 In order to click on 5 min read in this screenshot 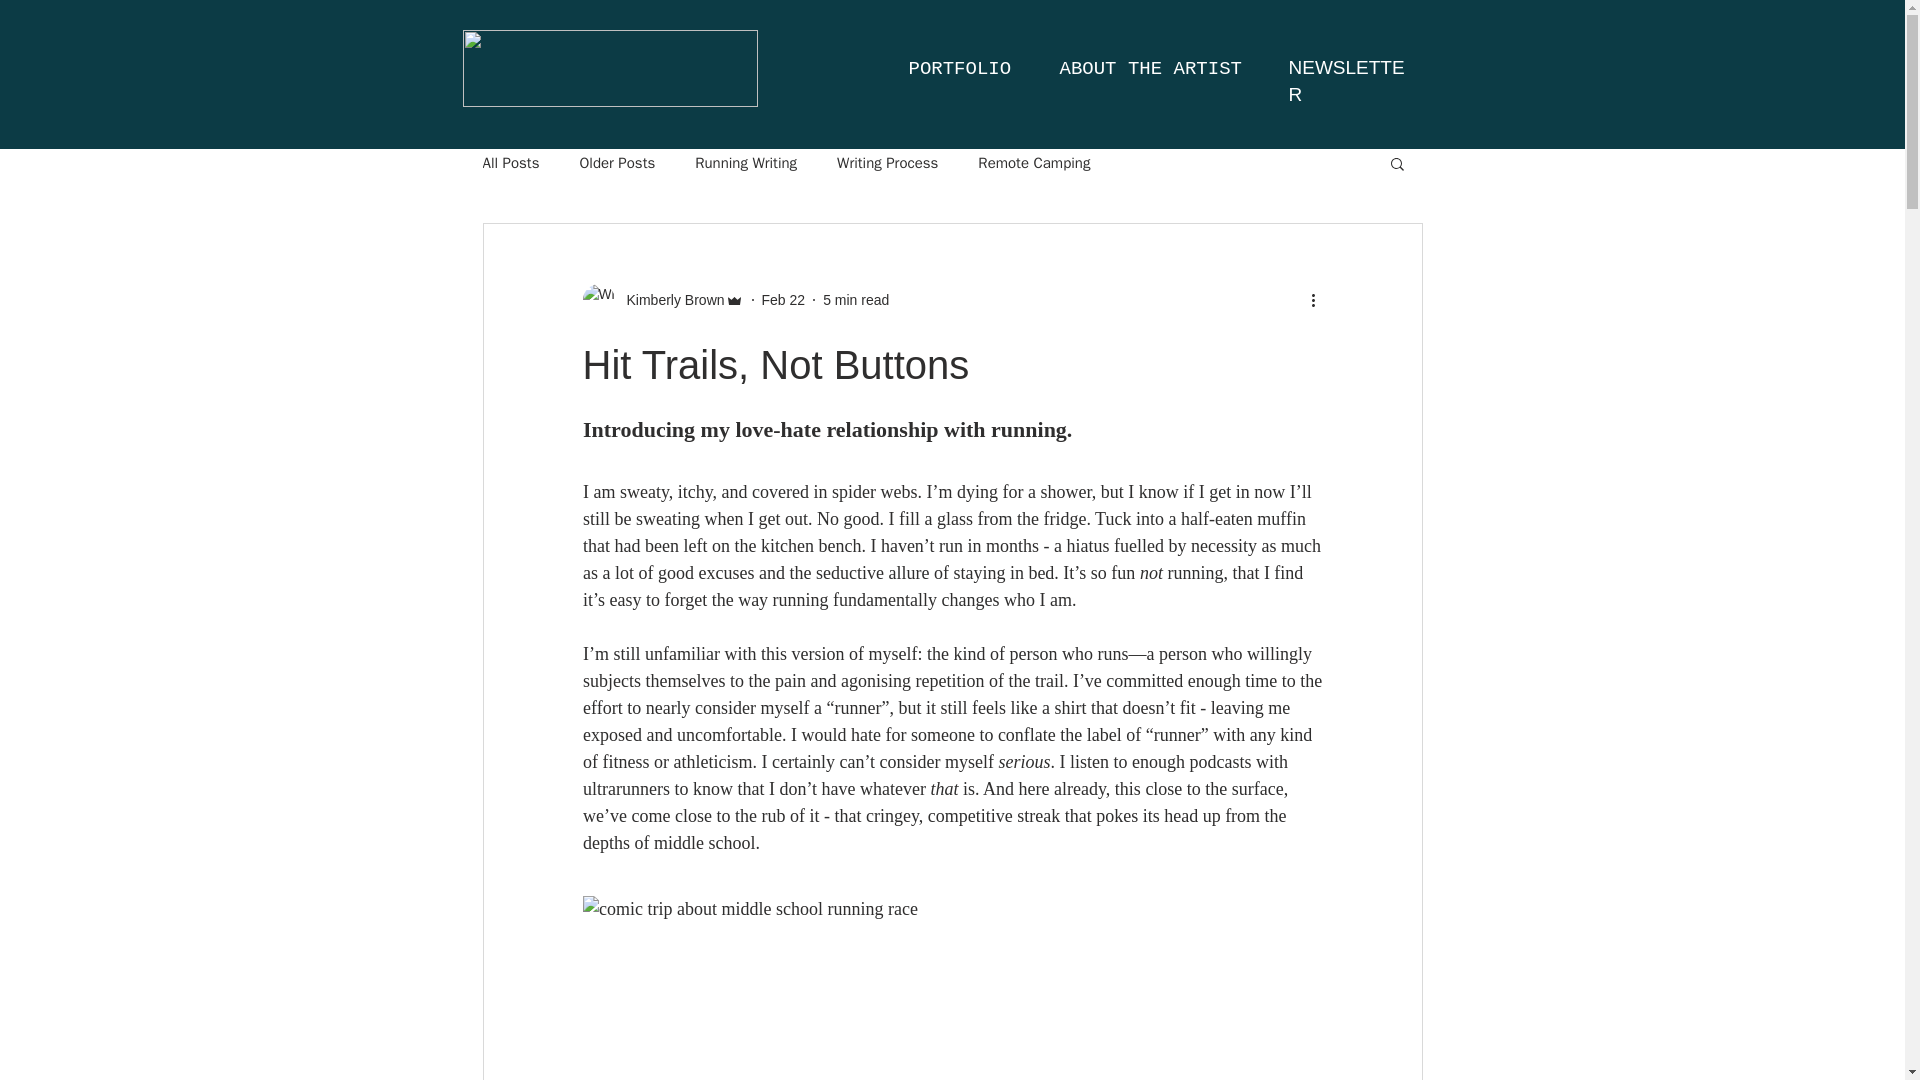, I will do `click(856, 299)`.